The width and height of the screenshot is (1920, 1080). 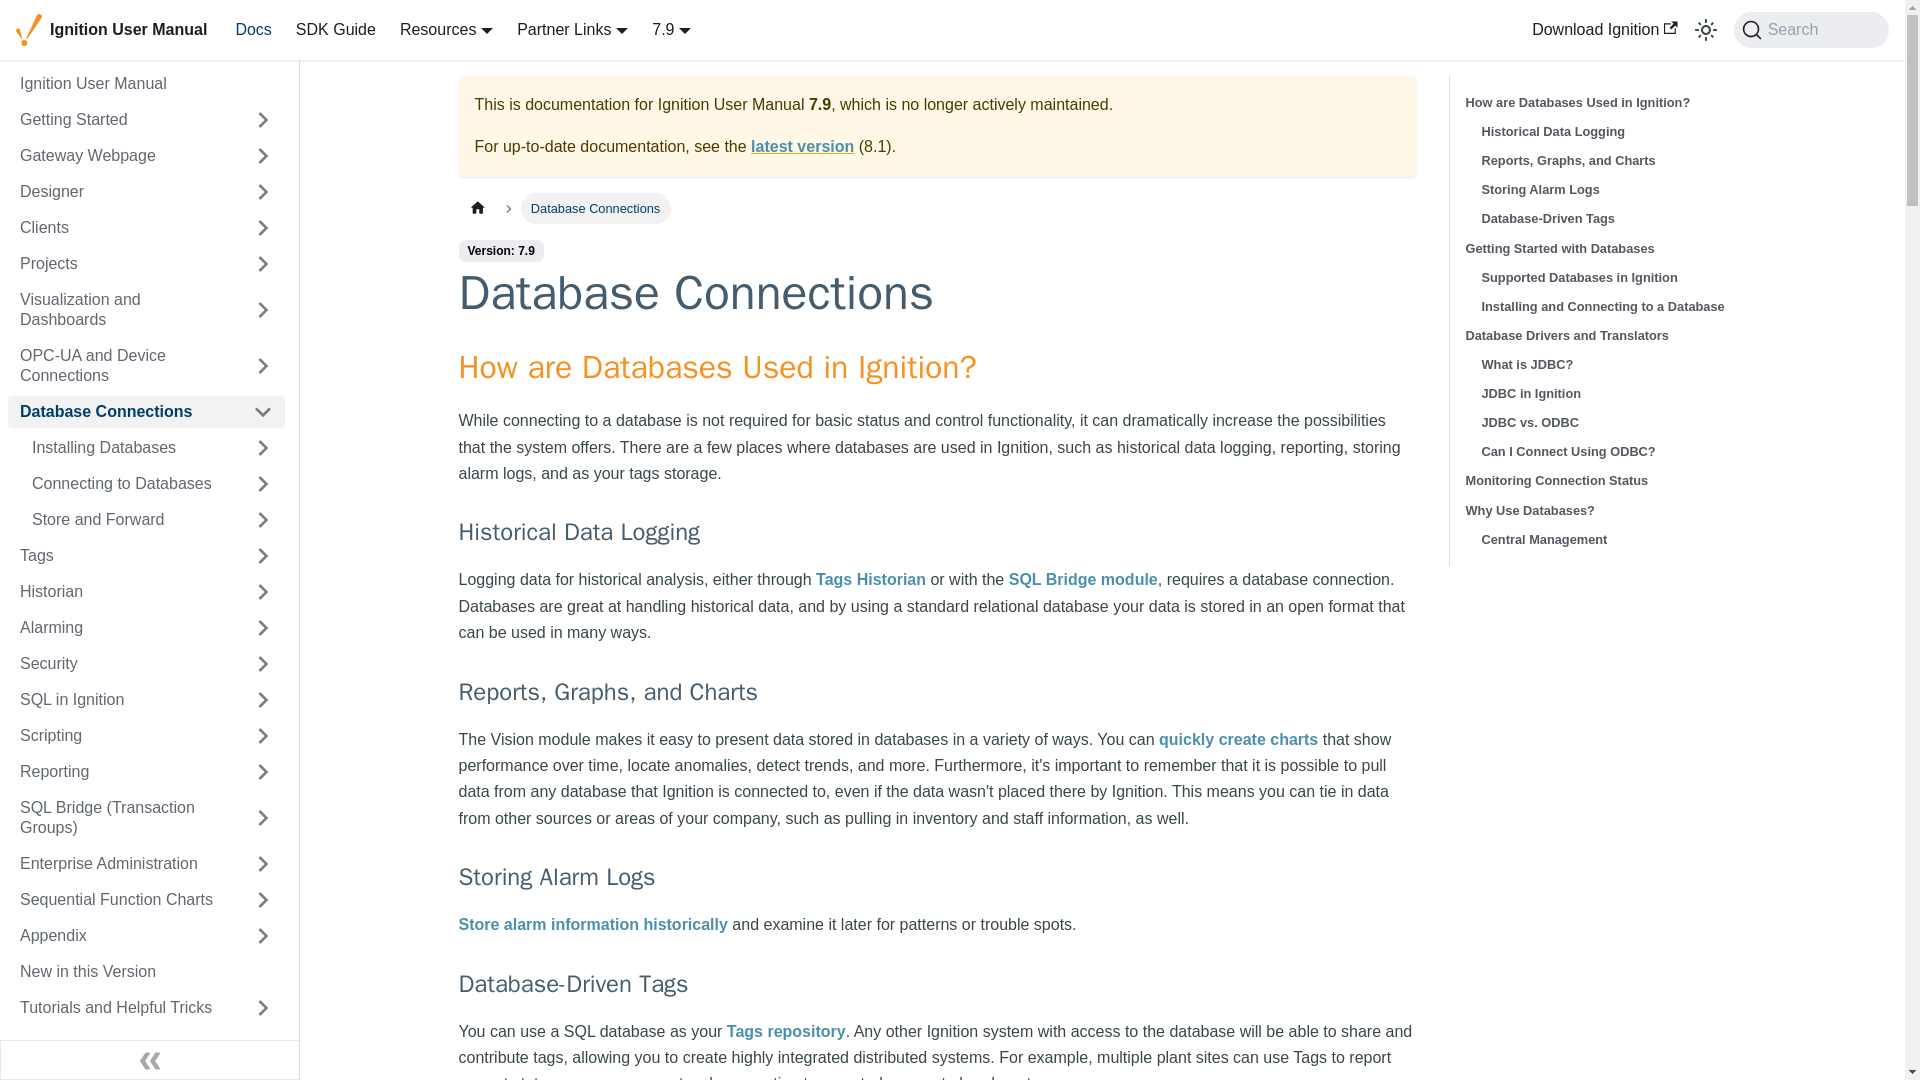 I want to click on Database Connections, so click(x=124, y=412).